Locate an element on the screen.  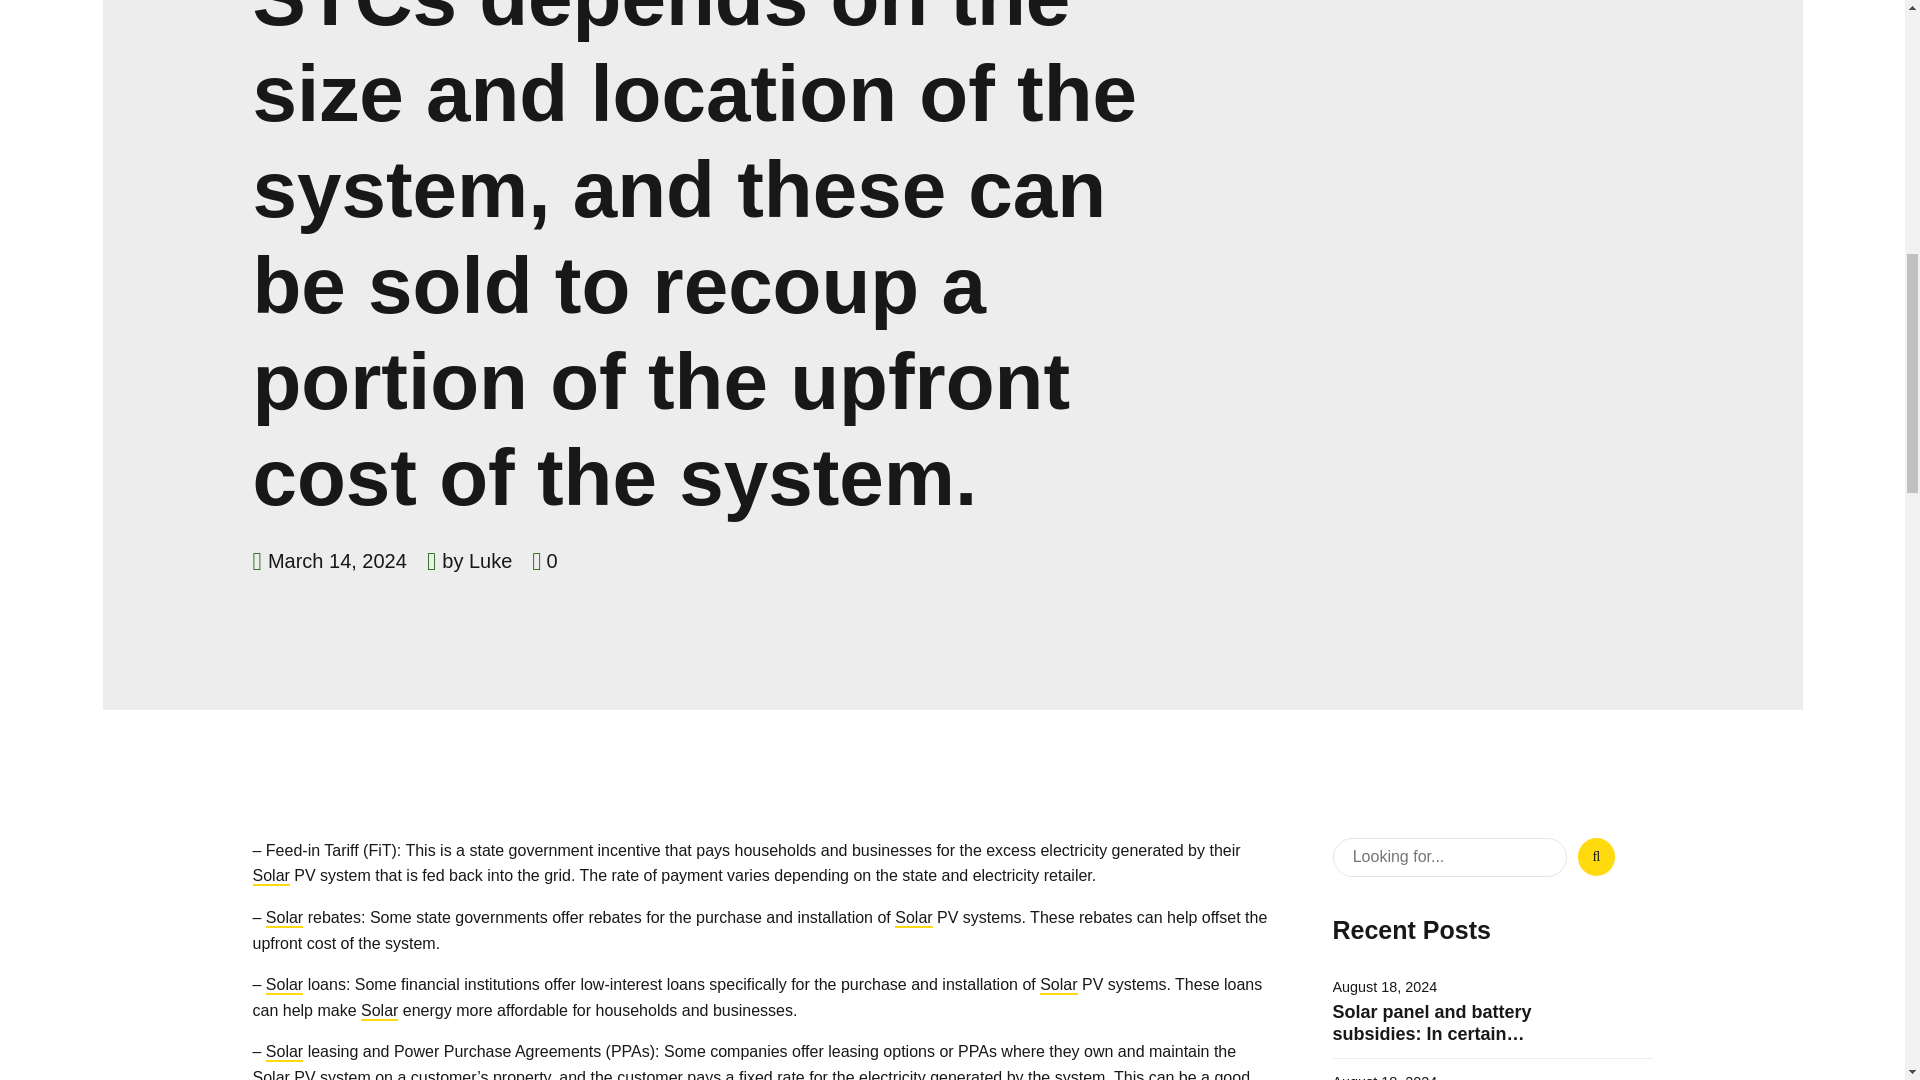
Solar is located at coordinates (378, 1010).